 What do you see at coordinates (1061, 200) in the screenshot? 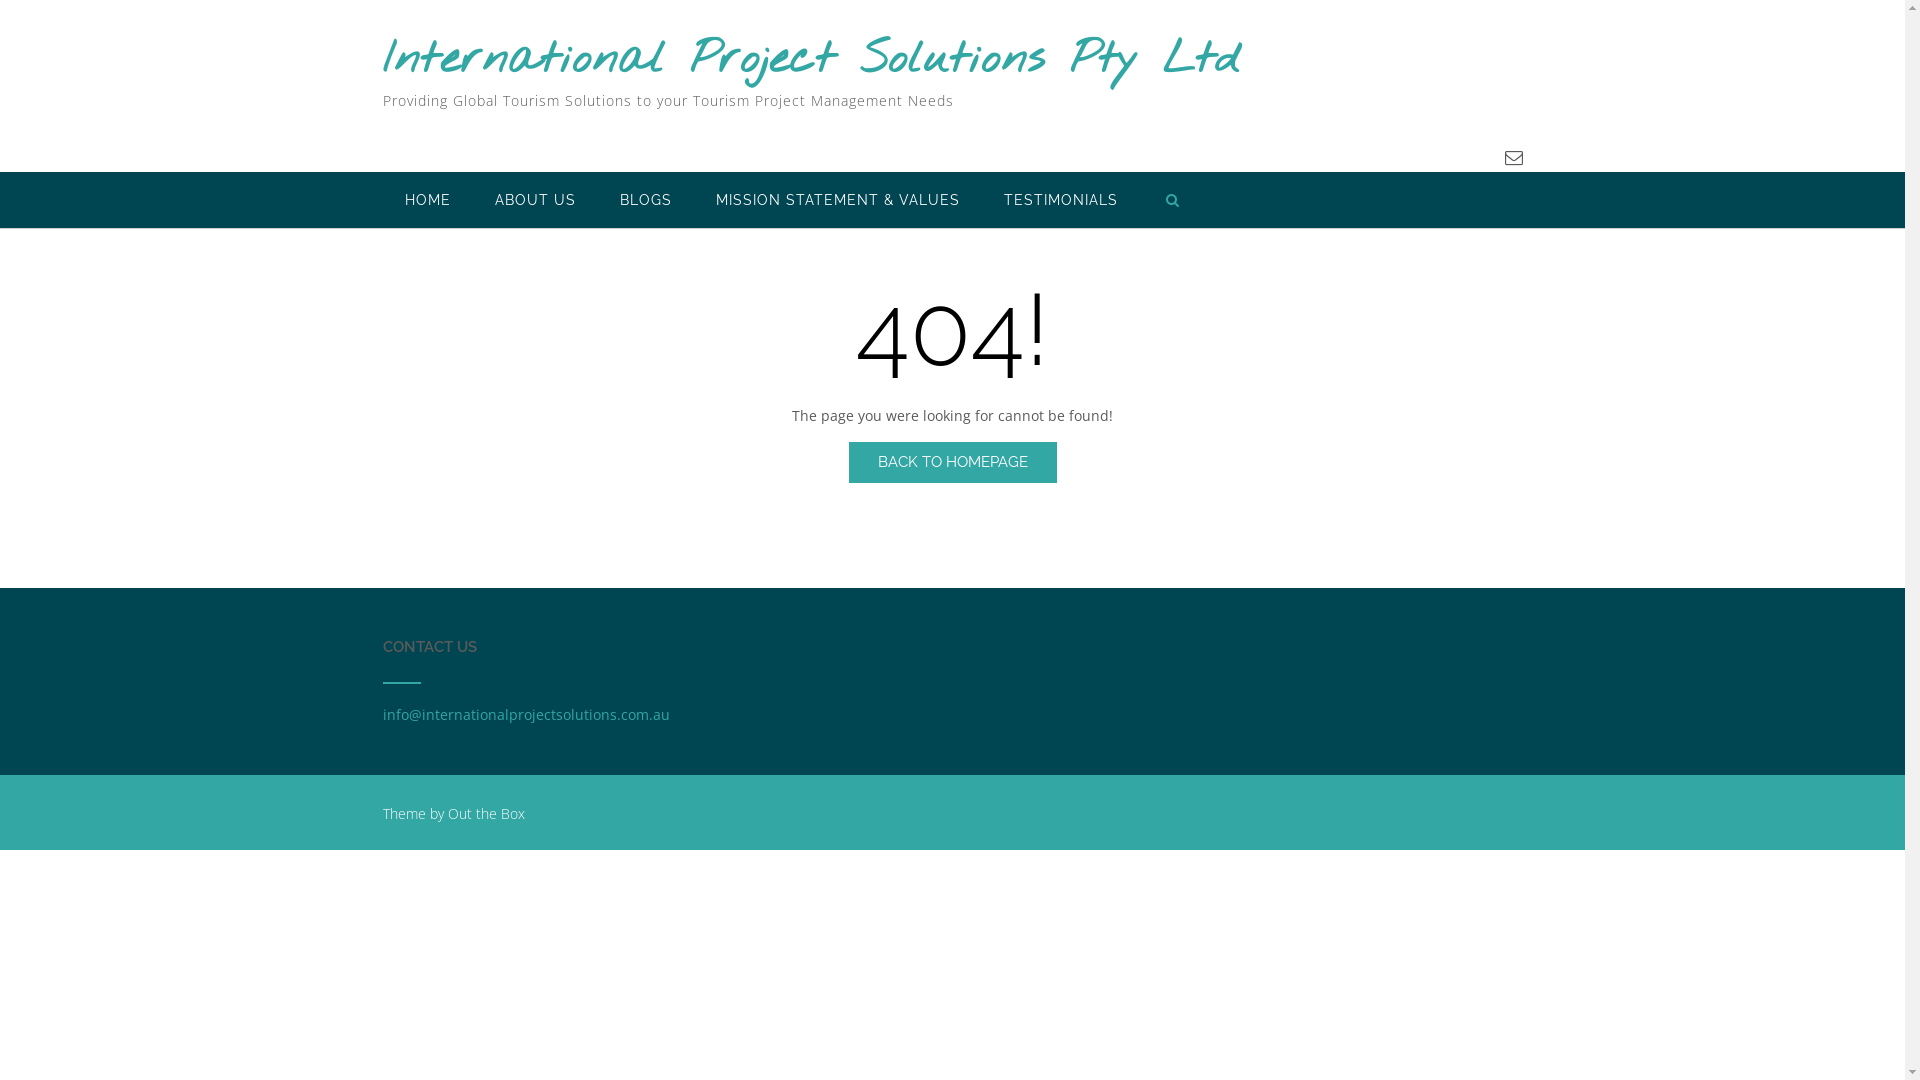
I see `TESTIMONIALS` at bounding box center [1061, 200].